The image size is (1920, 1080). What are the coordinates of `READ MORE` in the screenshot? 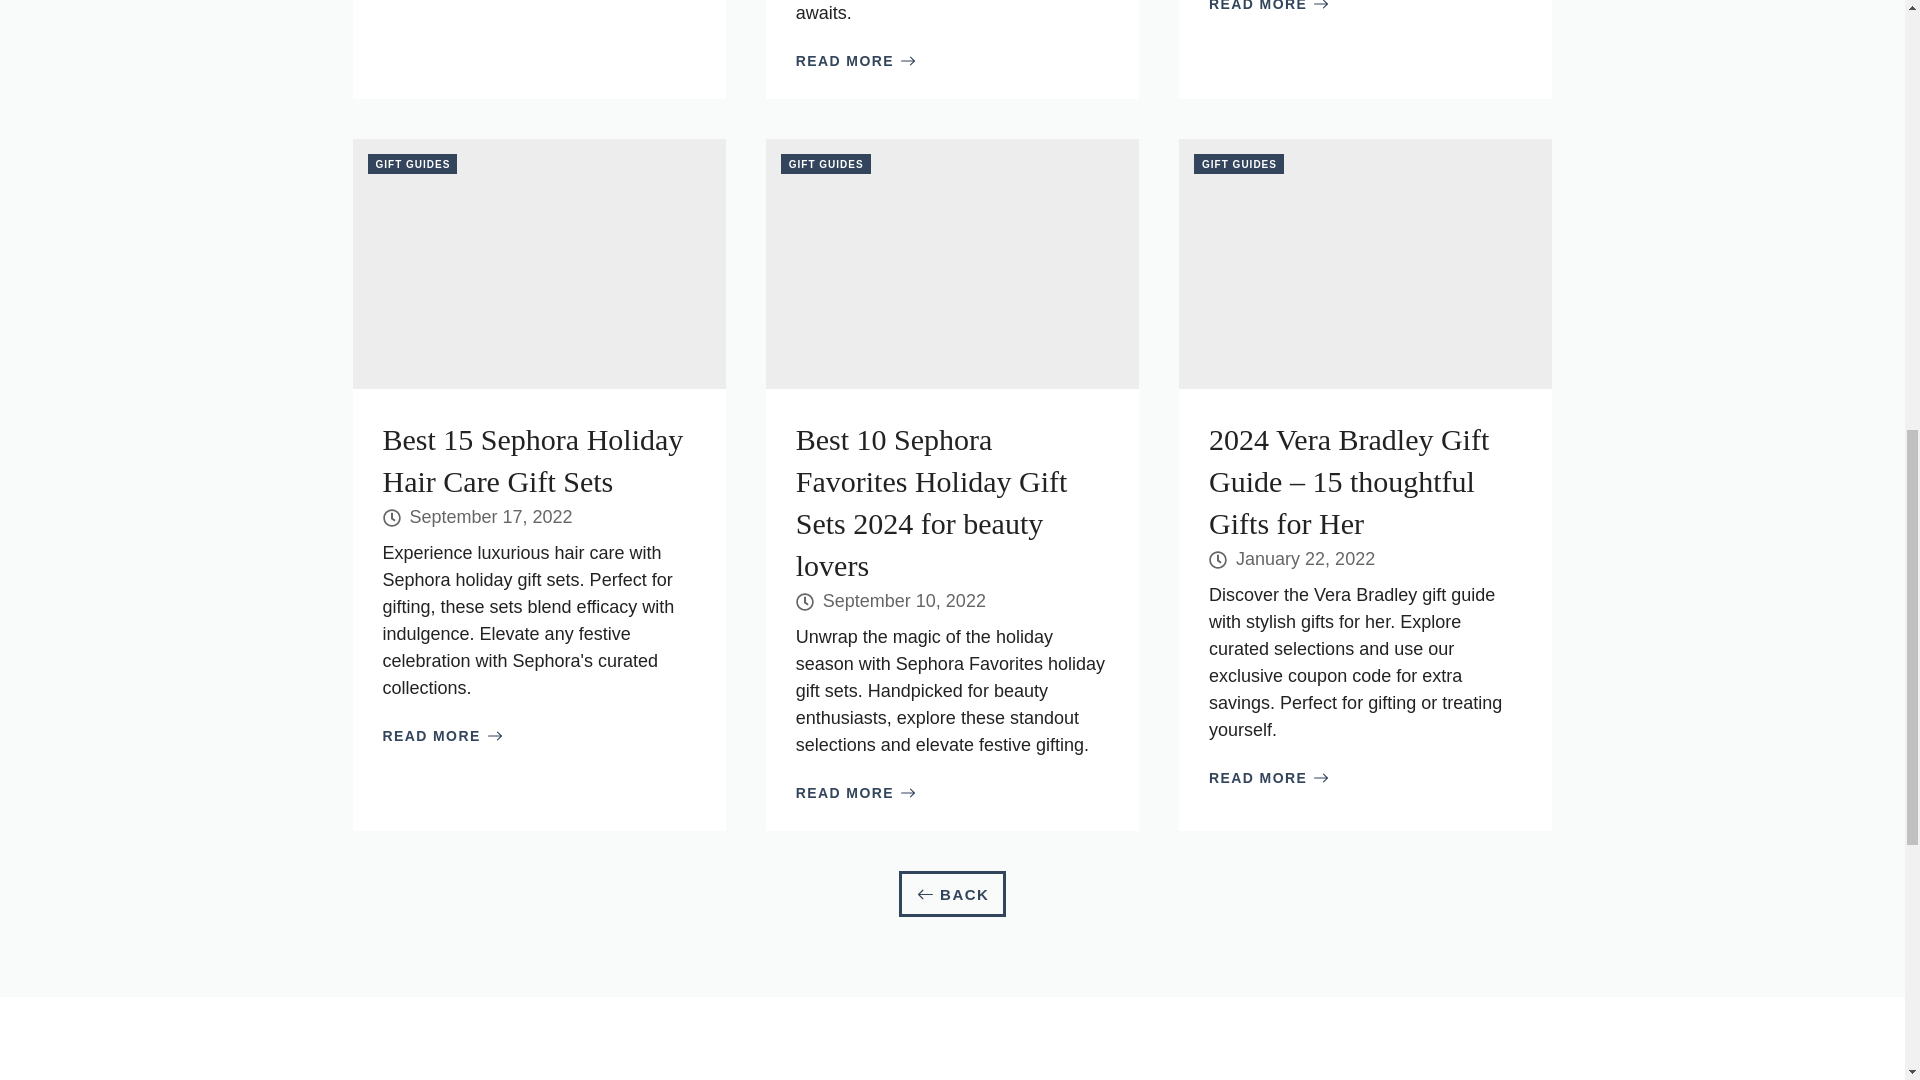 It's located at (856, 61).